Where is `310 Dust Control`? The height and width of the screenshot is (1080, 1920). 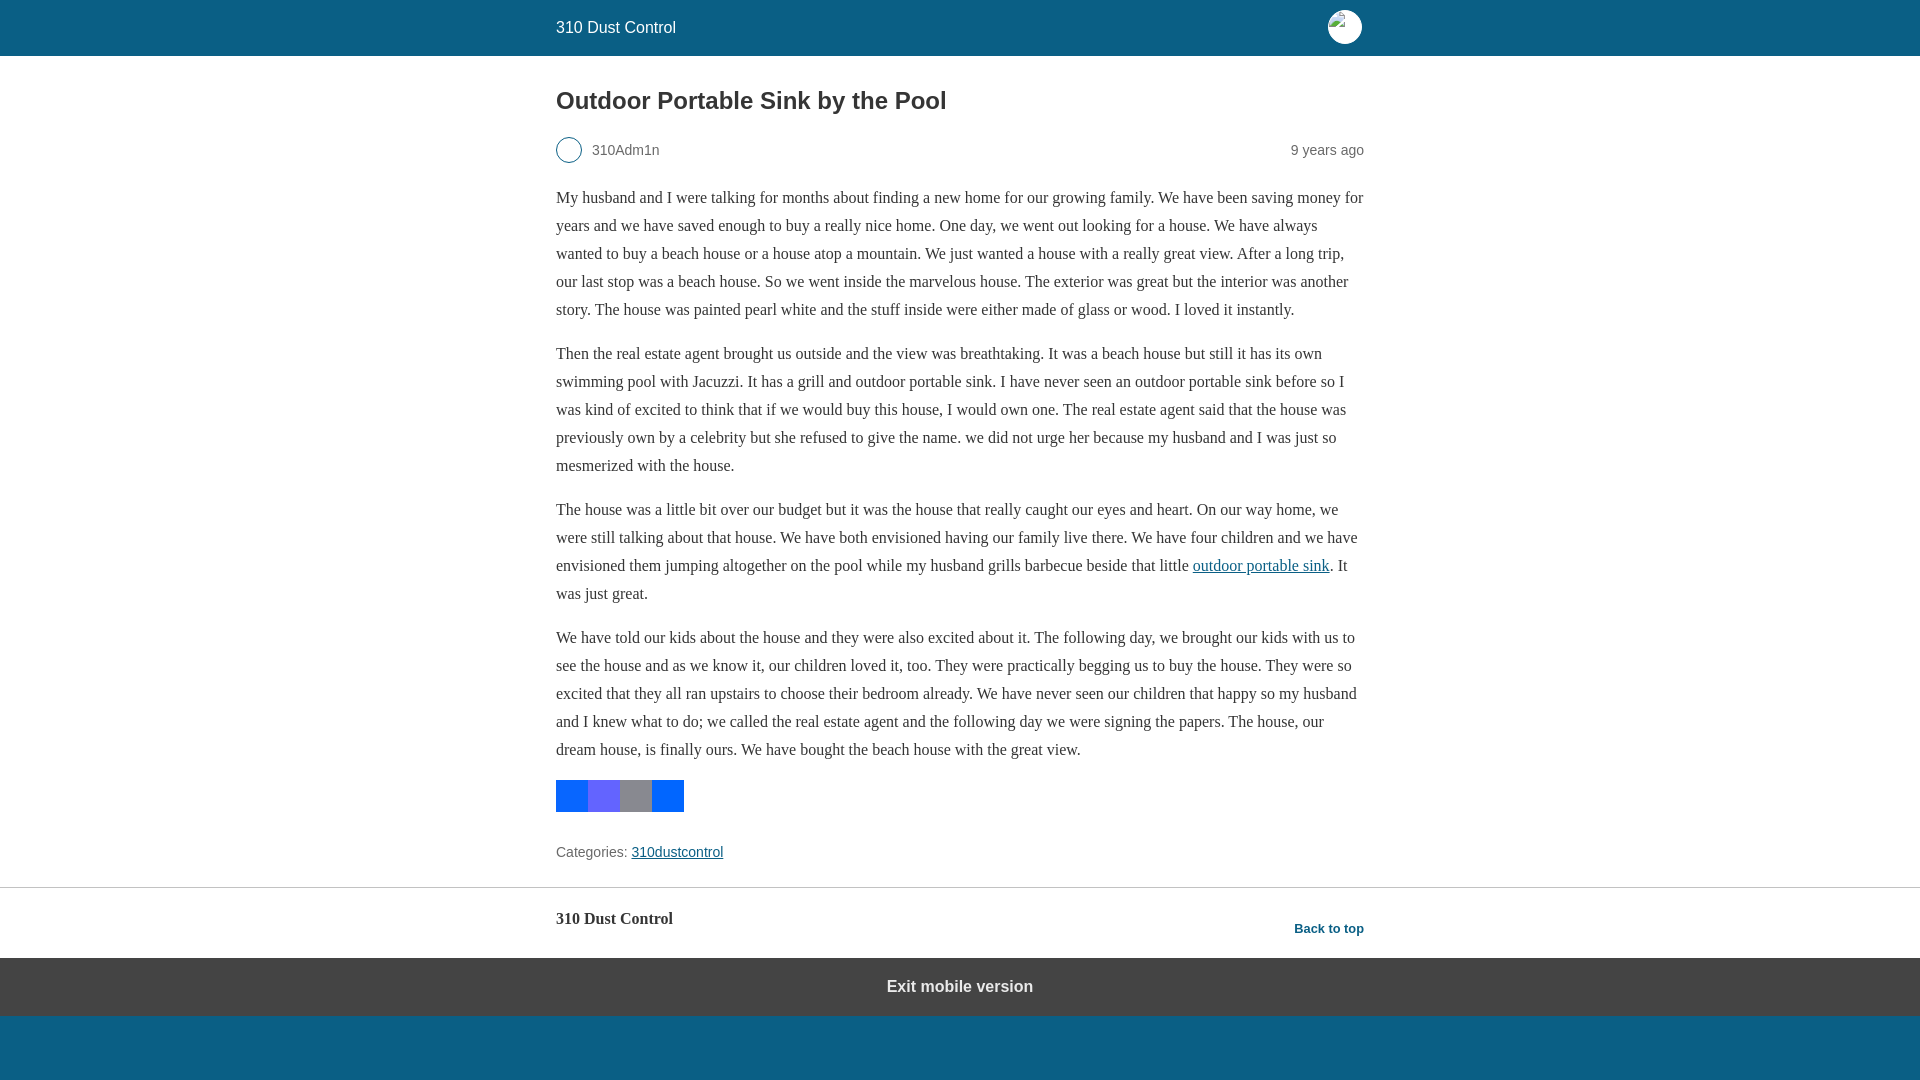
310 Dust Control is located at coordinates (616, 27).